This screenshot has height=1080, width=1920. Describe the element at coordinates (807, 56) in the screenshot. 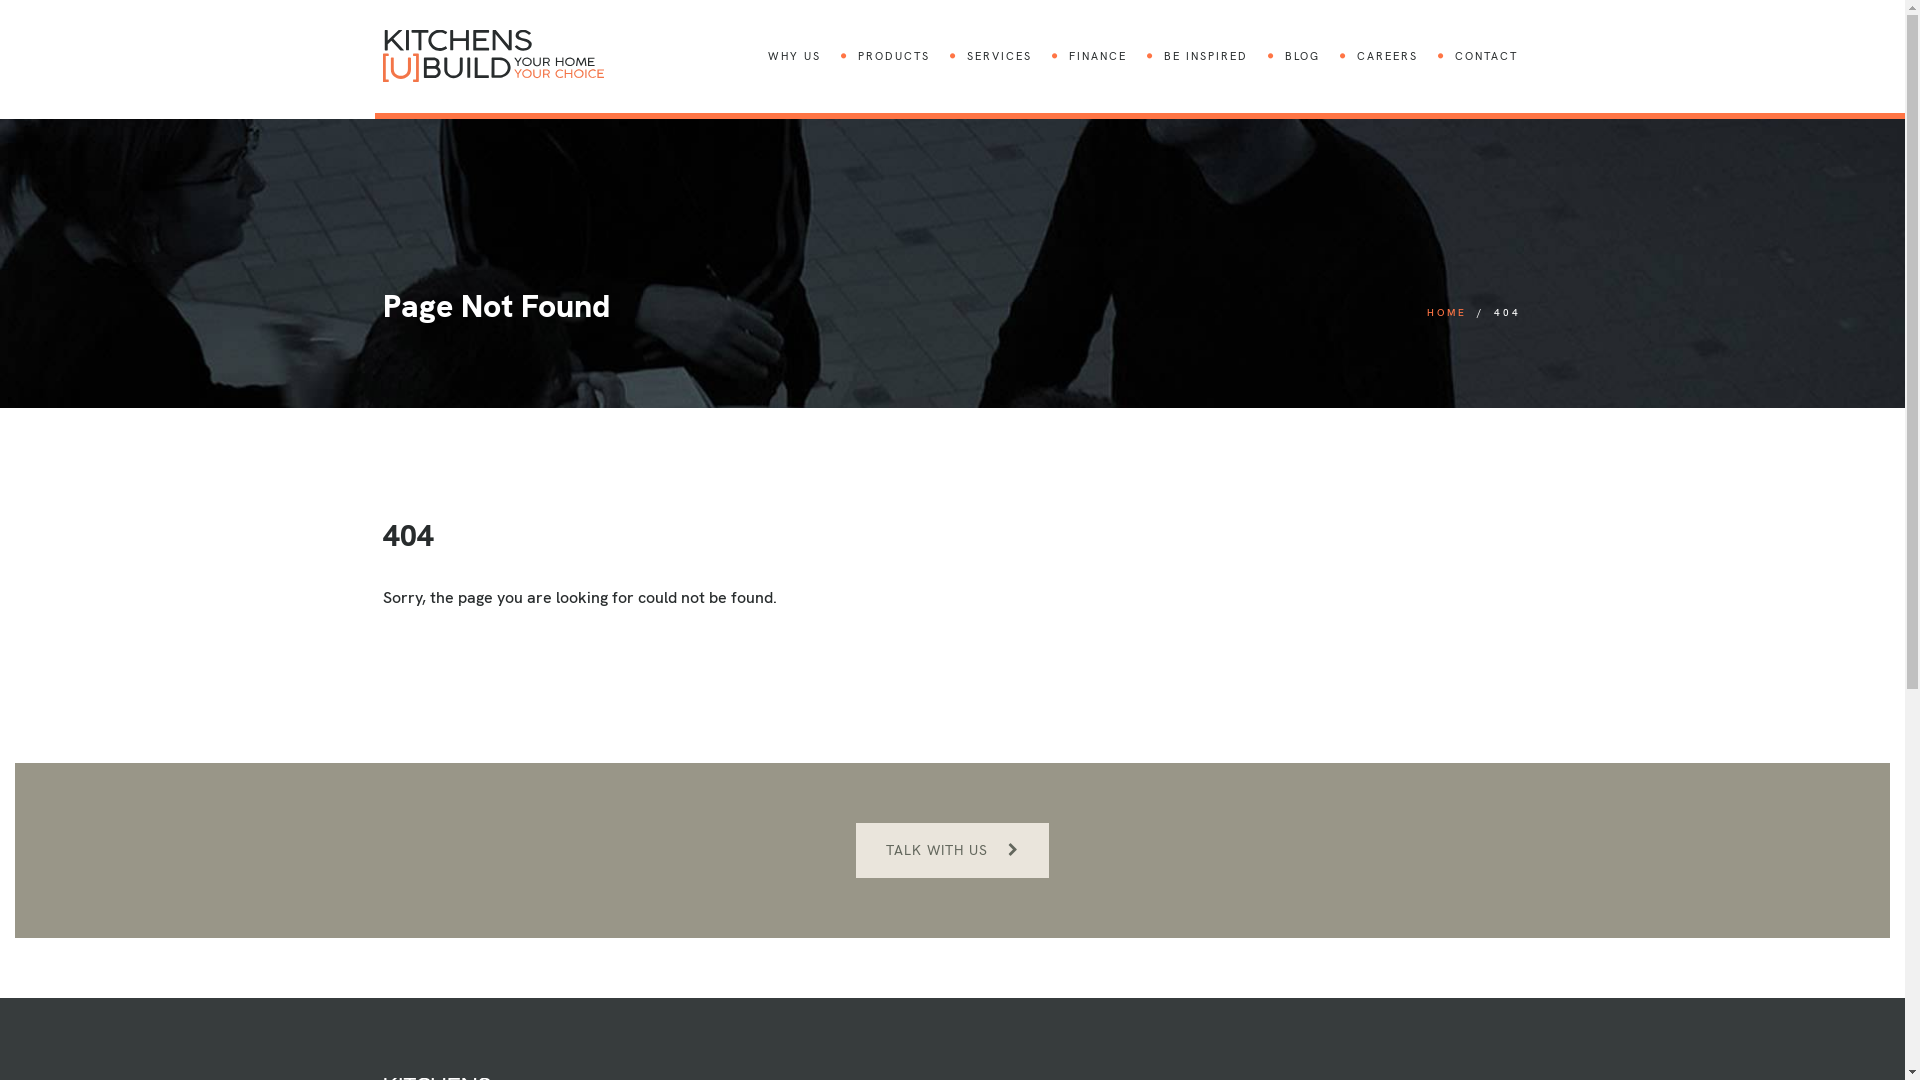

I see `WHY US` at that location.